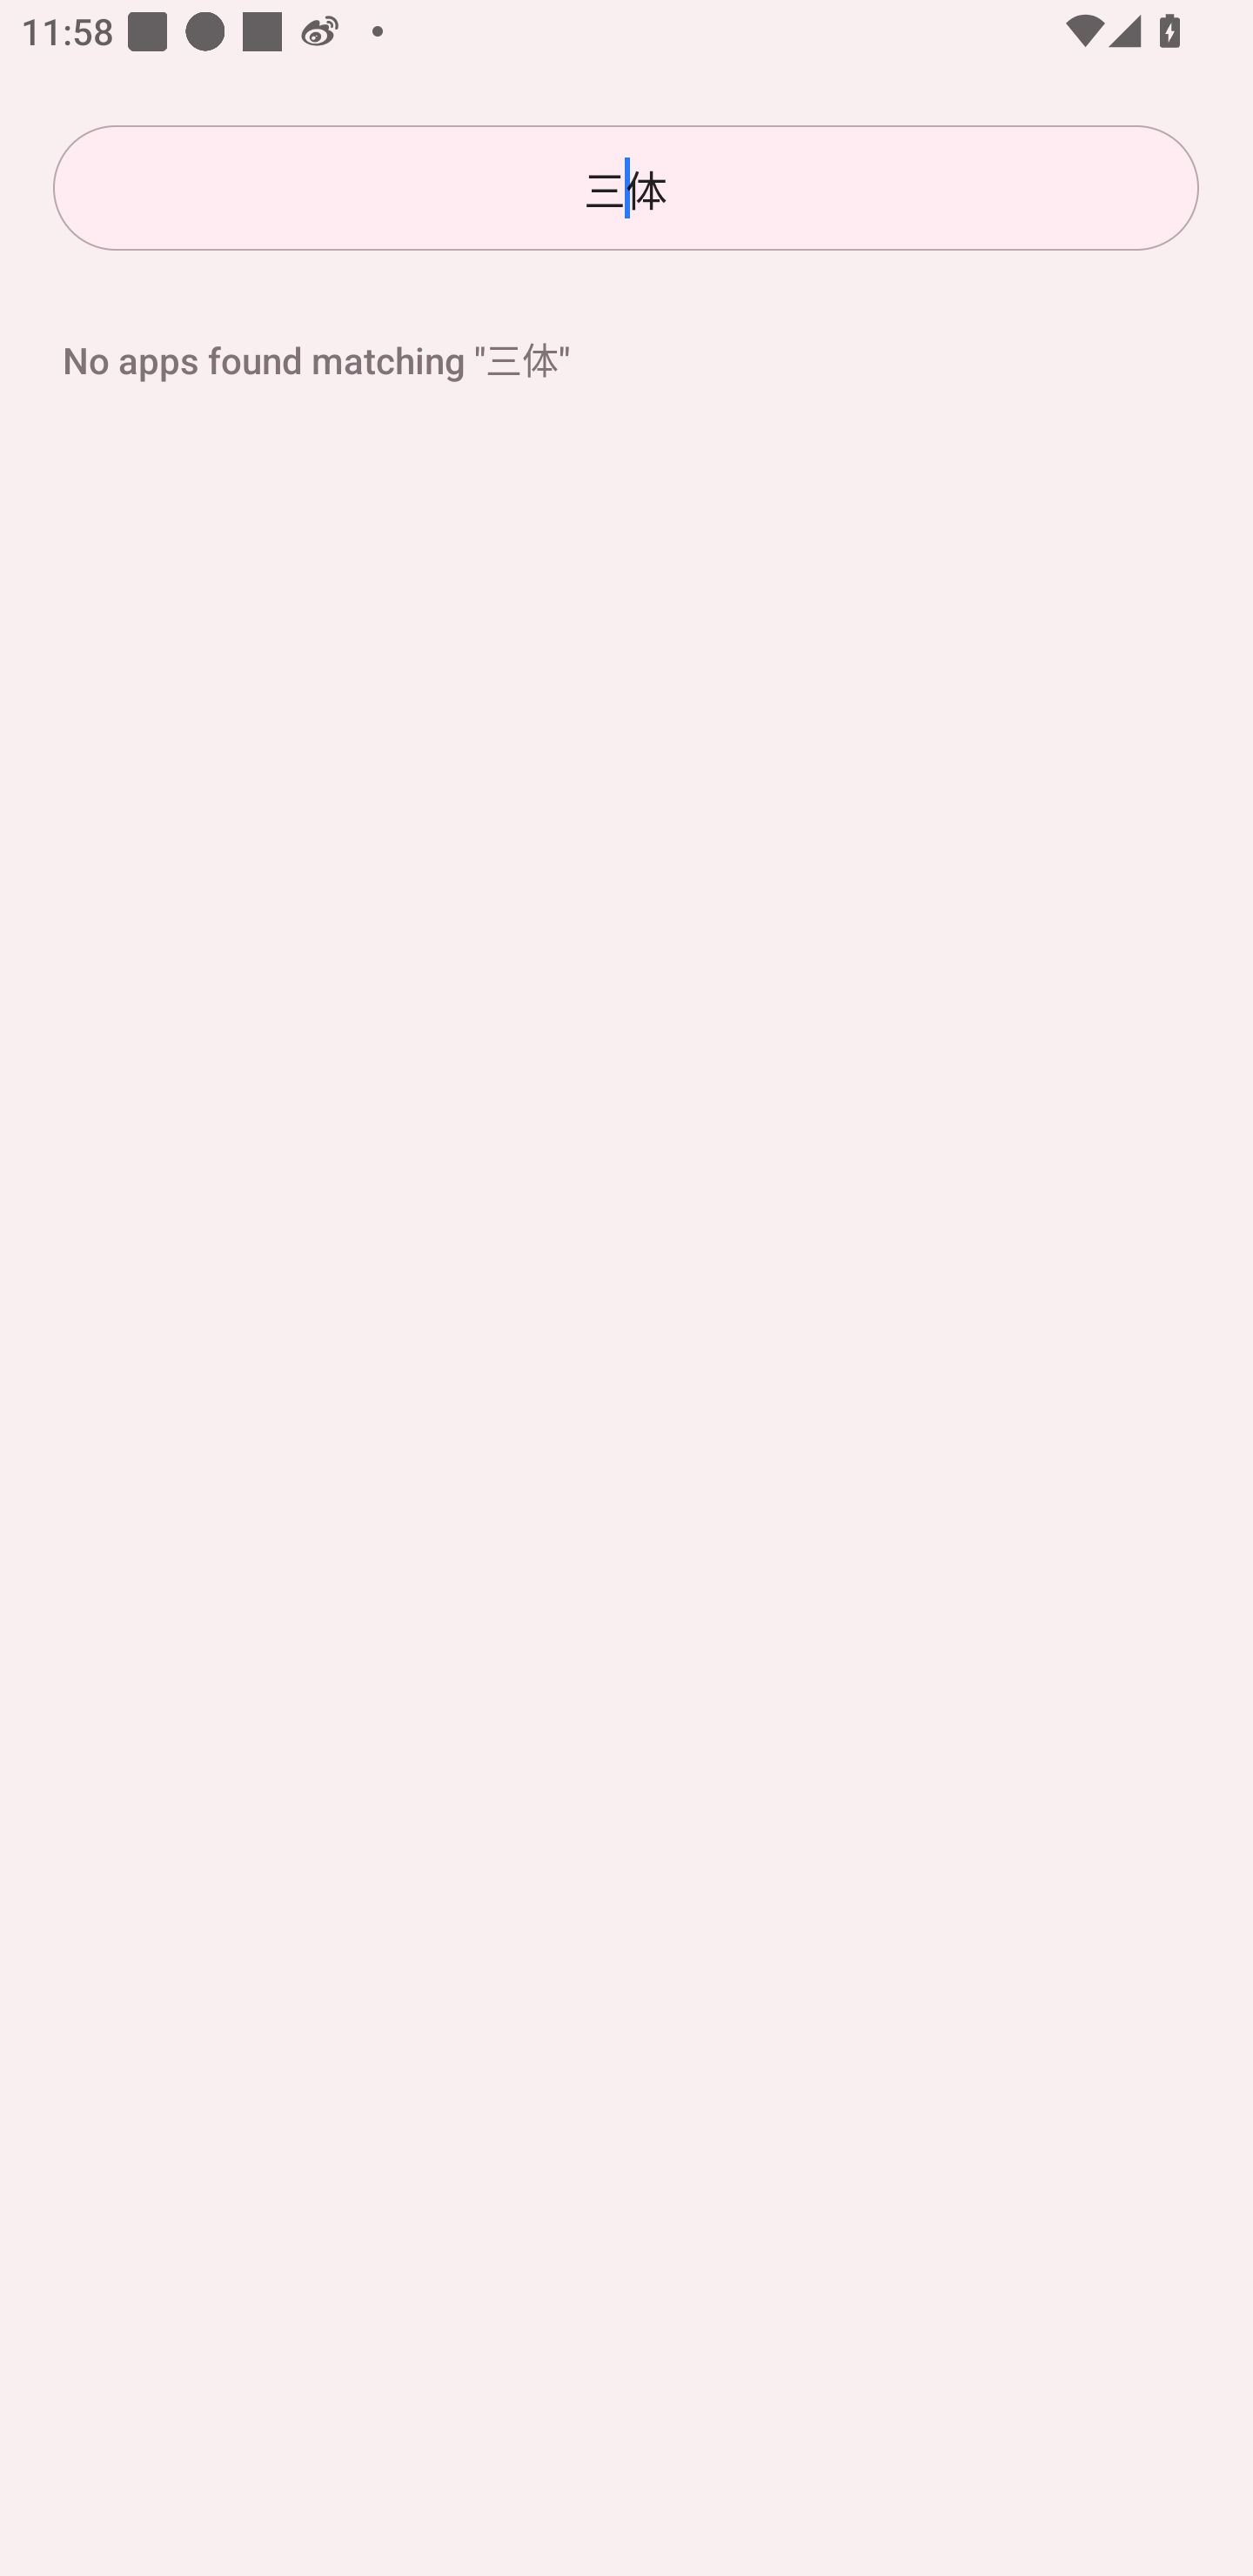 The height and width of the screenshot is (2576, 1253). Describe the element at coordinates (626, 188) in the screenshot. I see `三体` at that location.